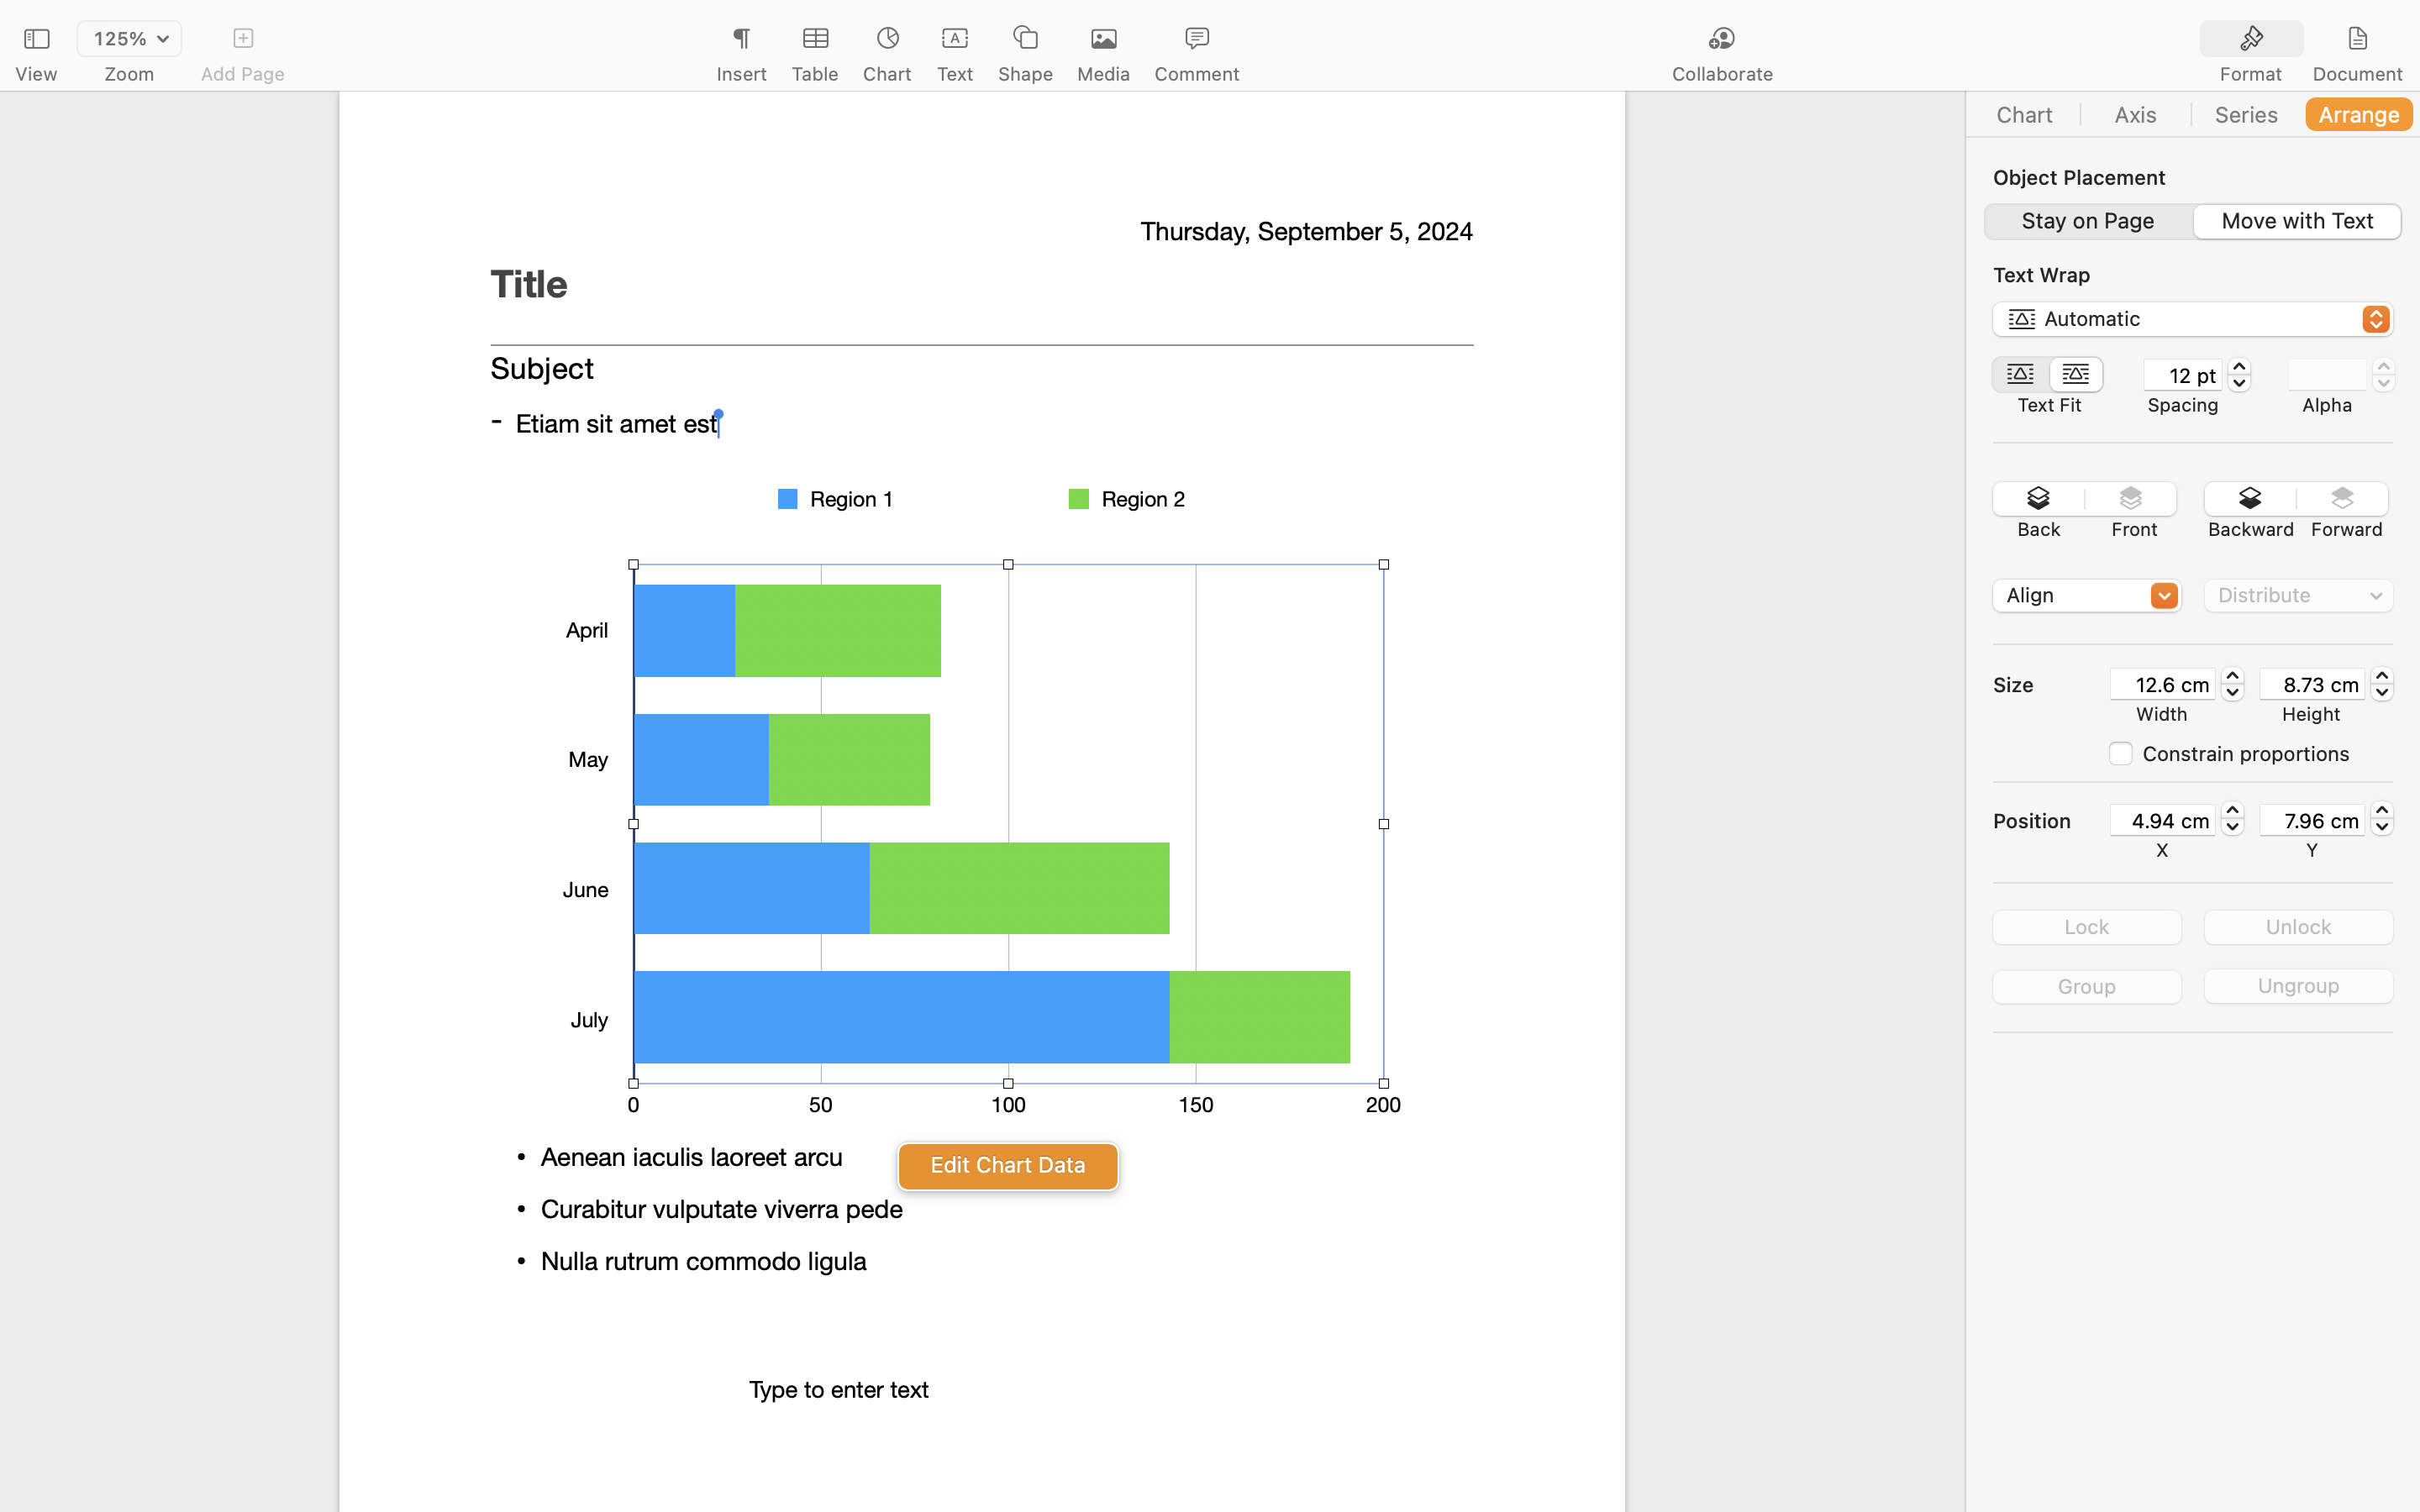 The width and height of the screenshot is (2420, 1512). I want to click on Height, so click(2312, 714).